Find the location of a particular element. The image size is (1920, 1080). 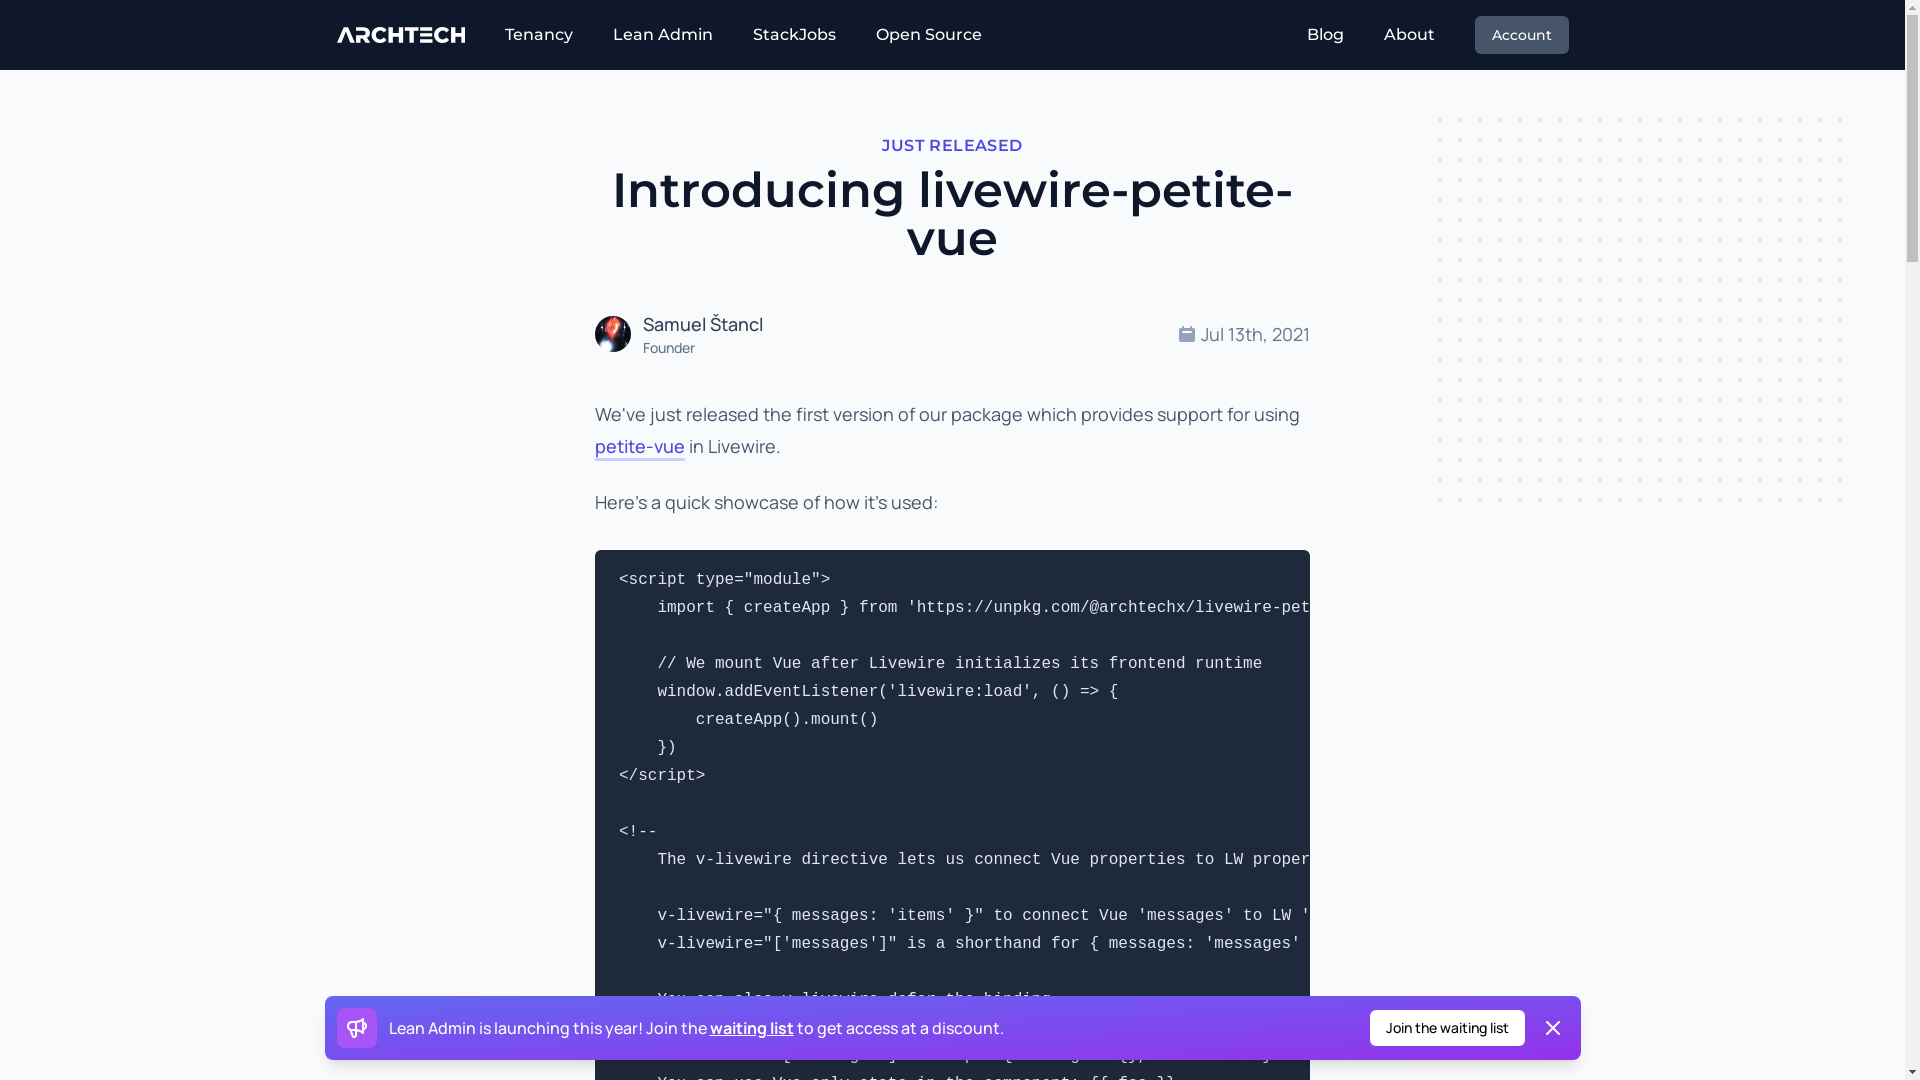

Join the waiting list is located at coordinates (1448, 1028).